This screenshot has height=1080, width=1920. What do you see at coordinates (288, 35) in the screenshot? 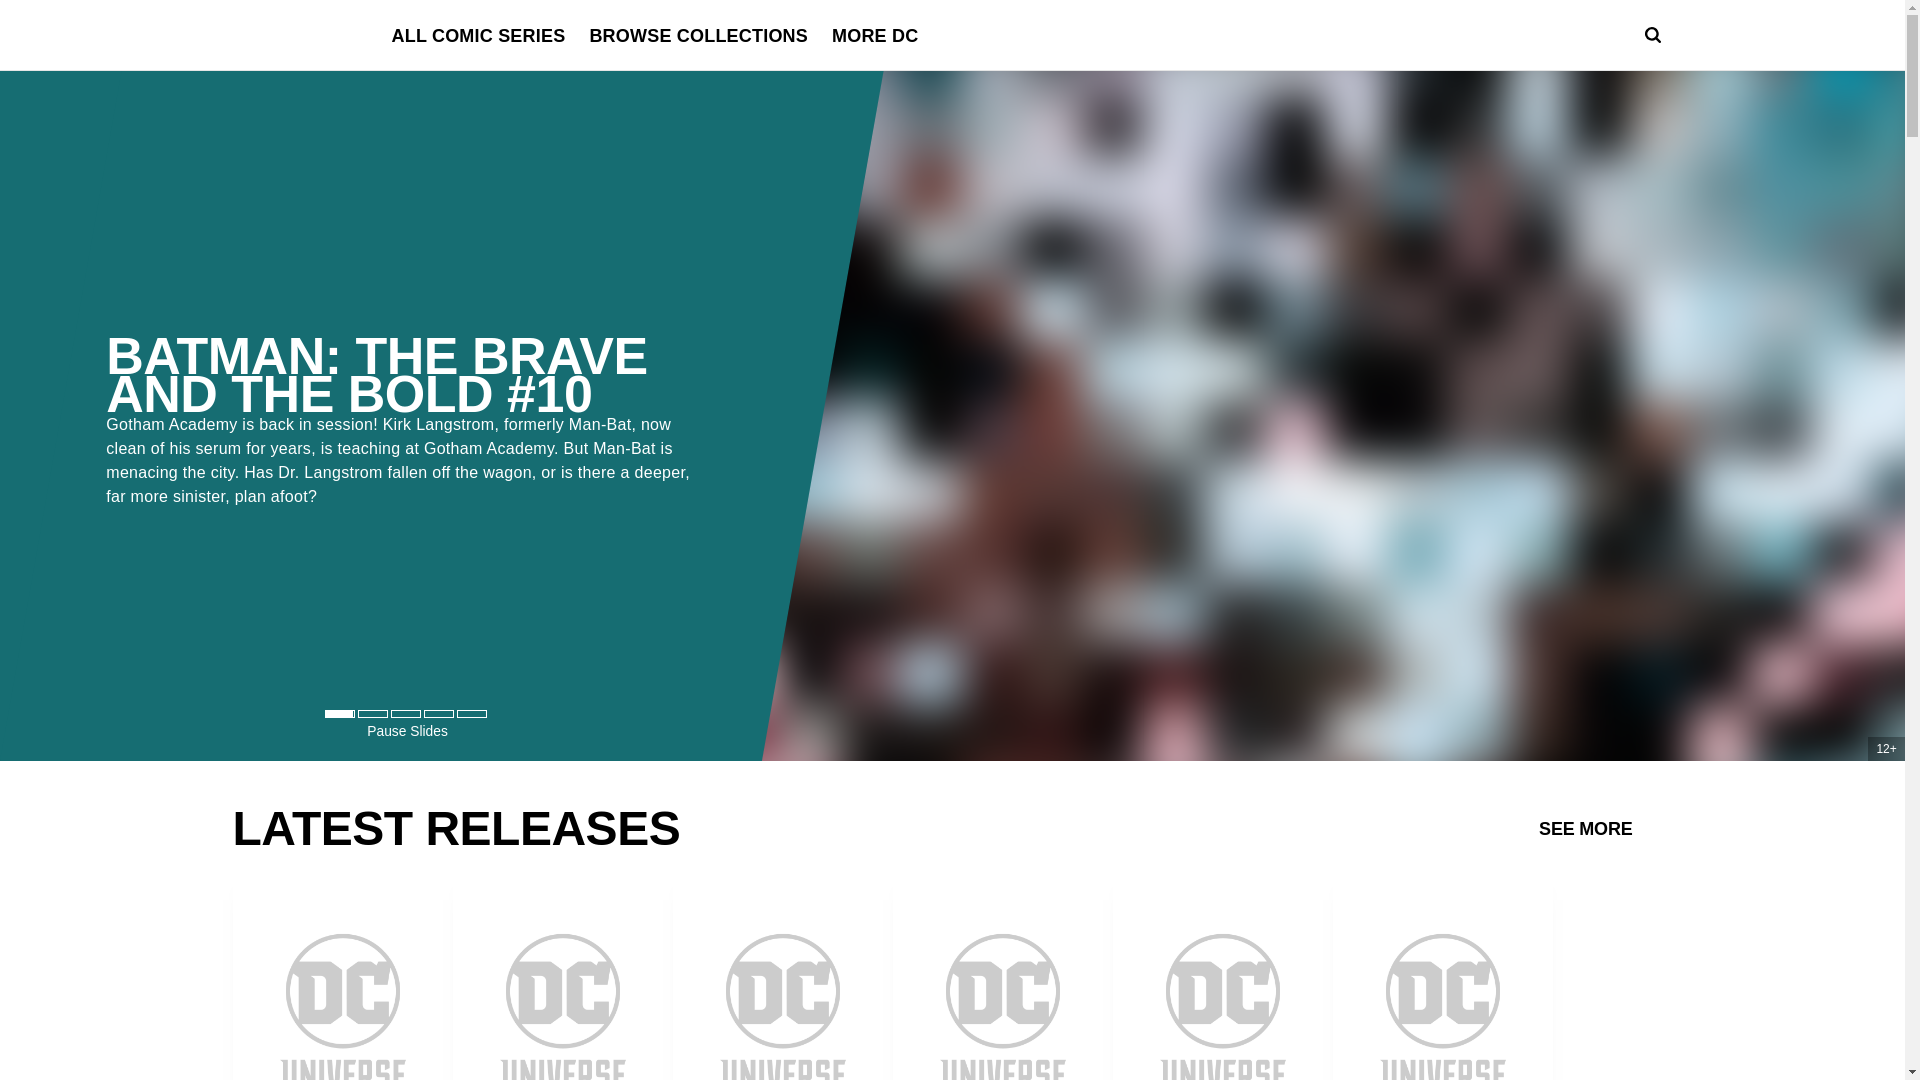
I see `DC Universe Infinite` at bounding box center [288, 35].